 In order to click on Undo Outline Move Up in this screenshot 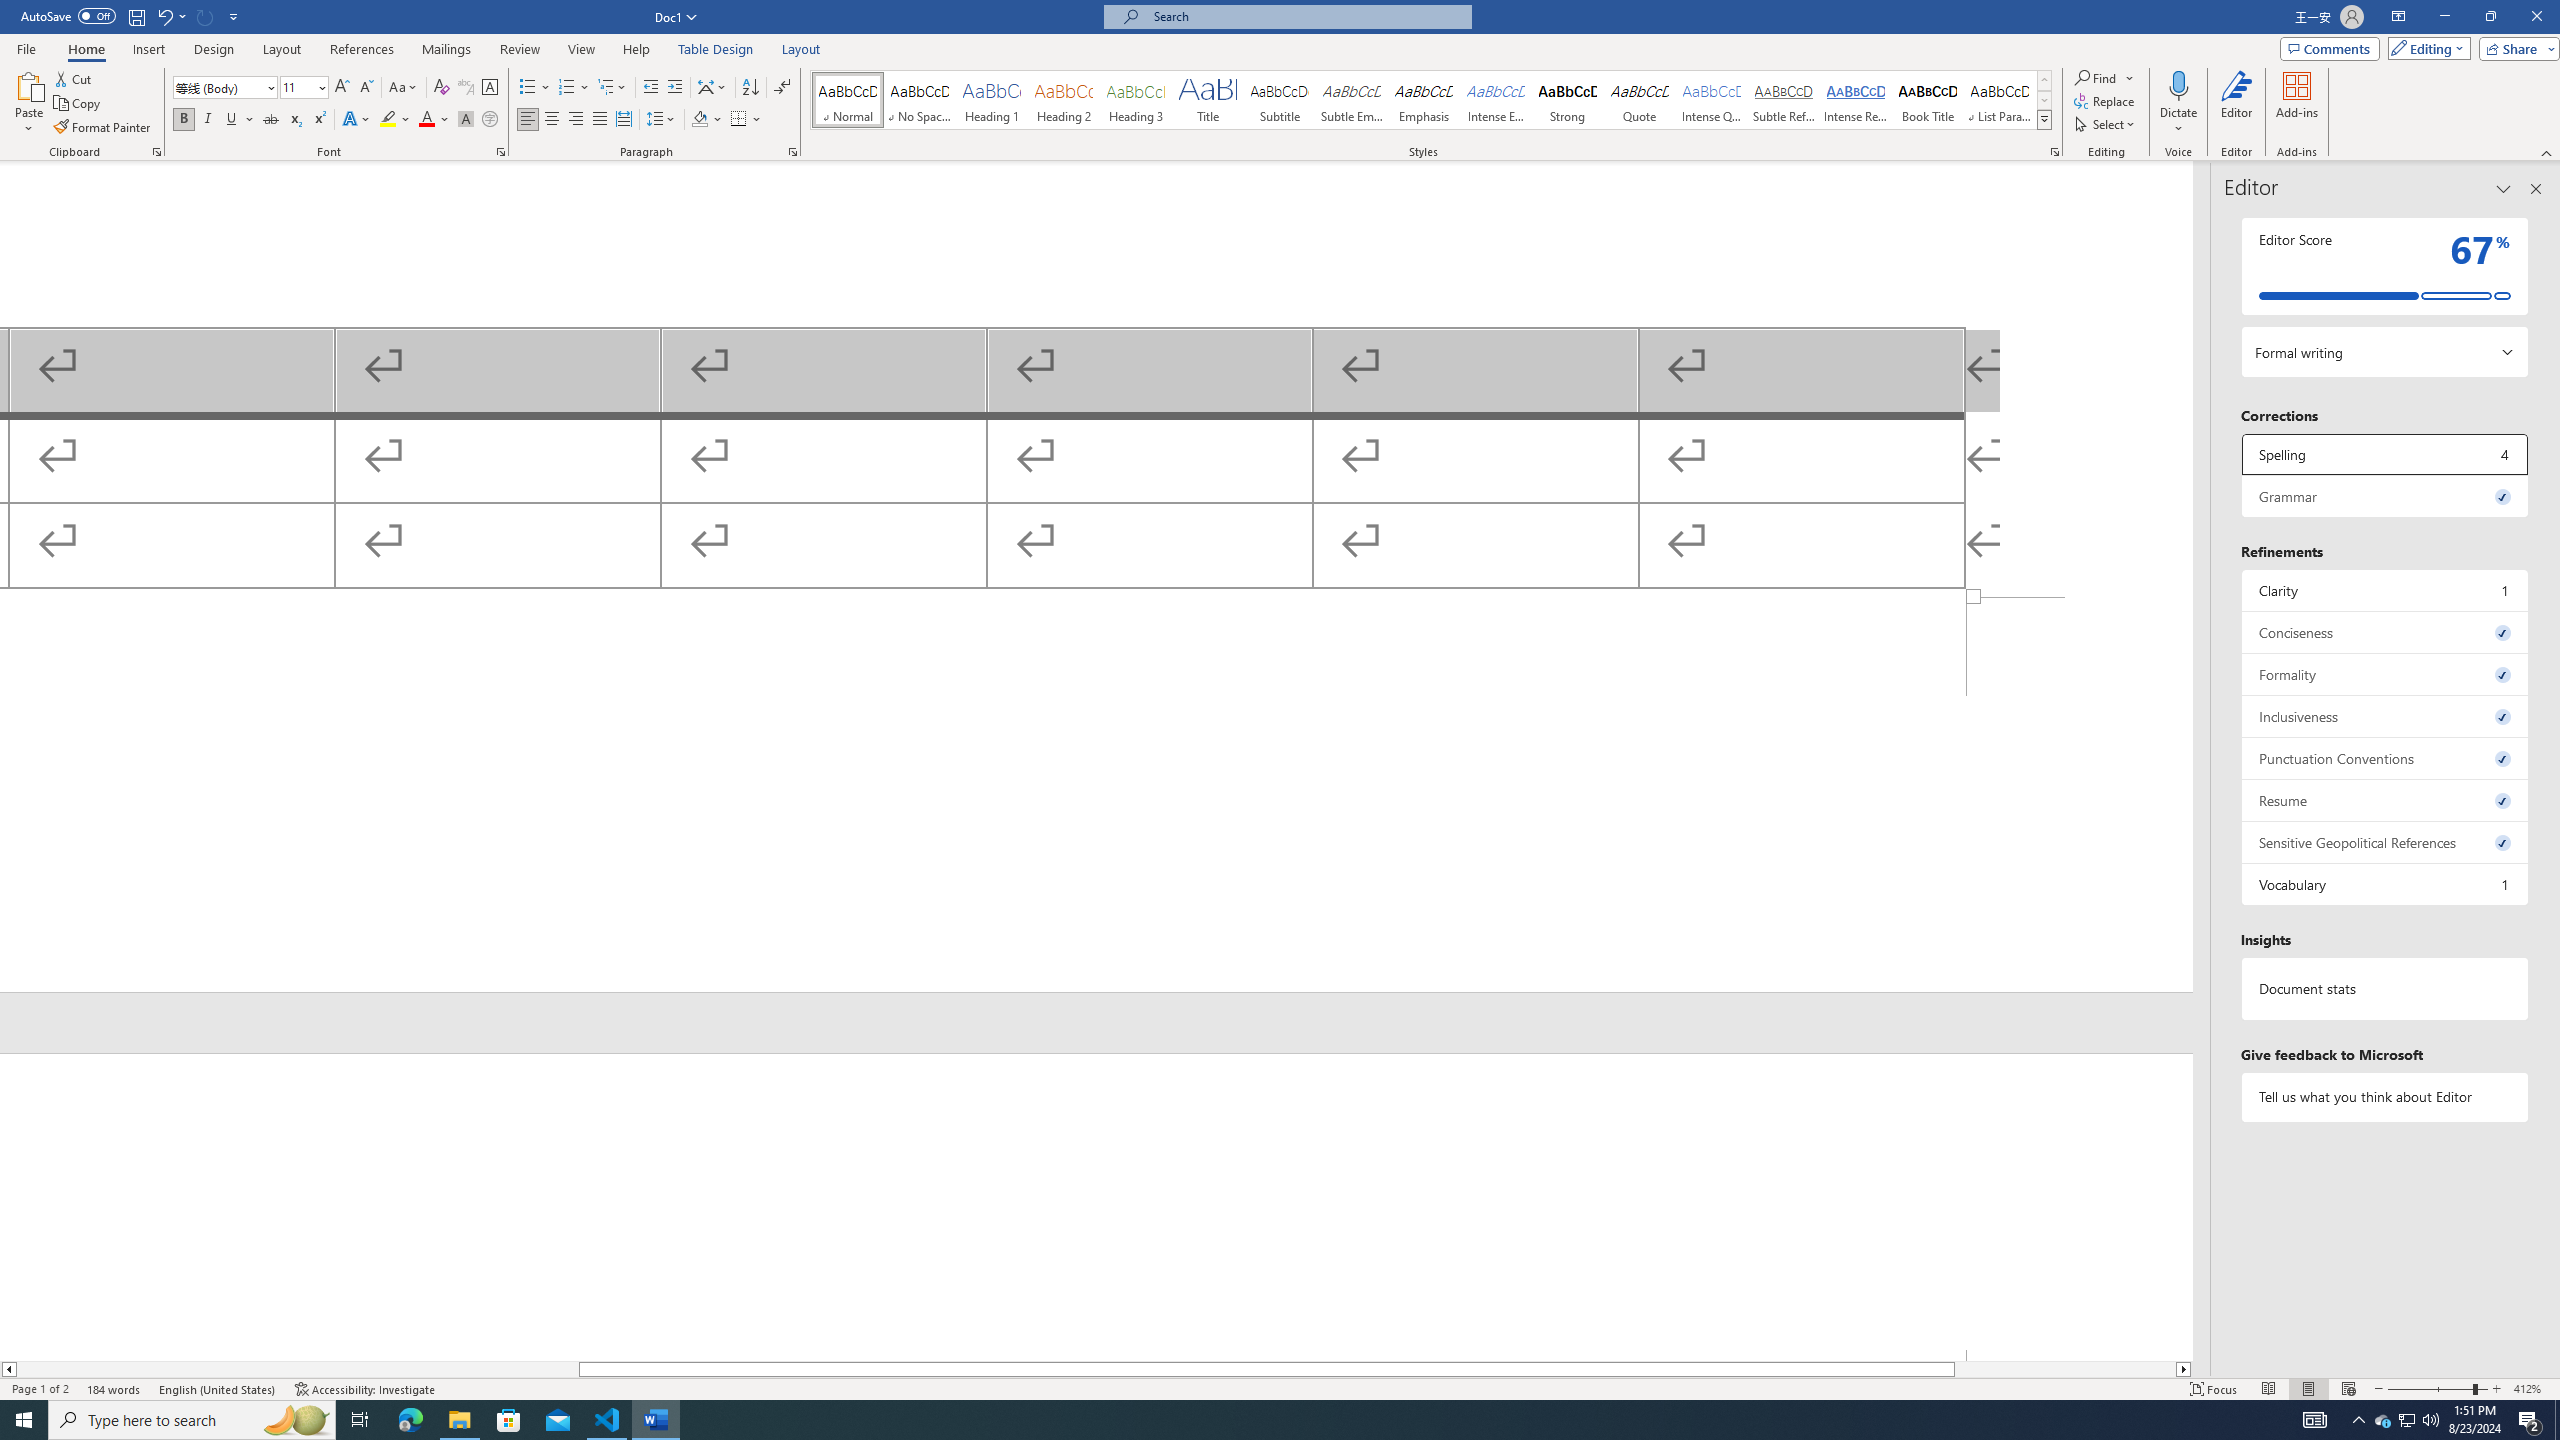, I will do `click(170, 16)`.